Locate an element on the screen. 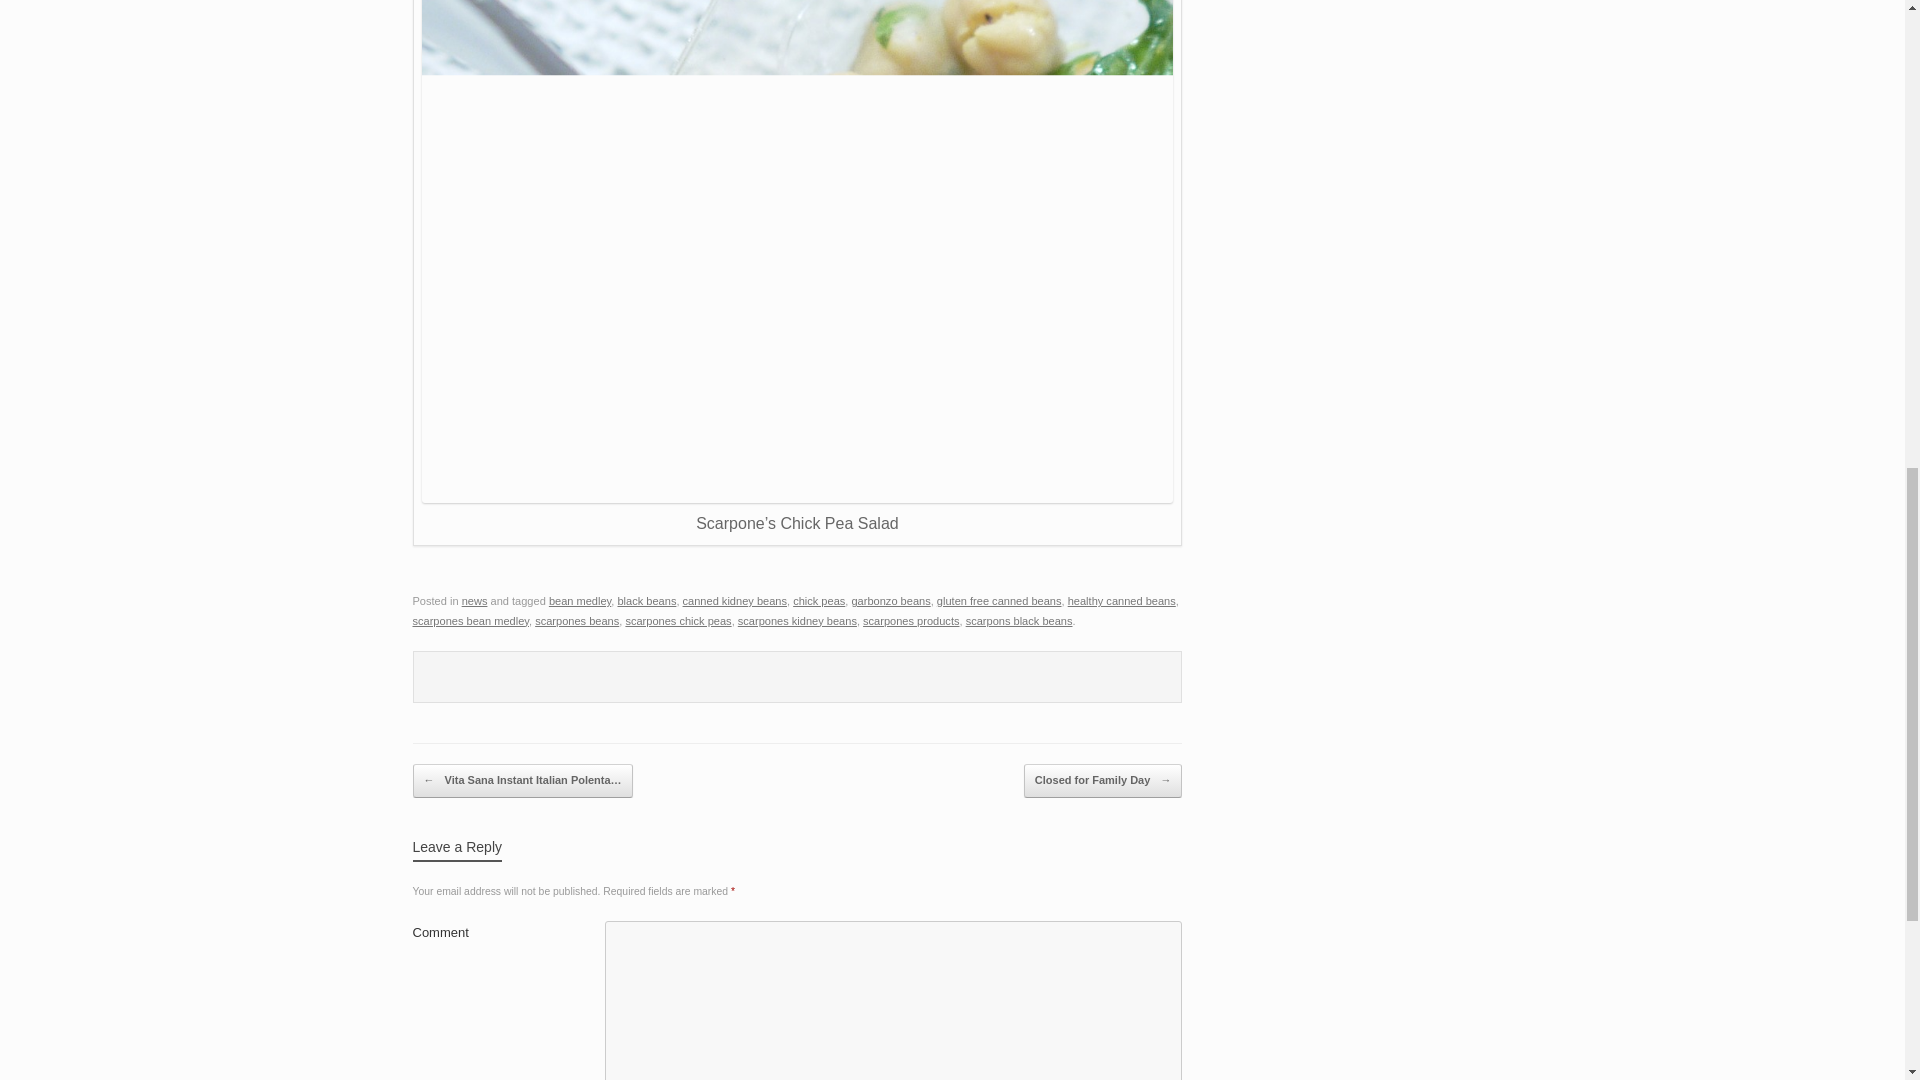 The image size is (1920, 1080). scarpones products is located at coordinates (910, 620).